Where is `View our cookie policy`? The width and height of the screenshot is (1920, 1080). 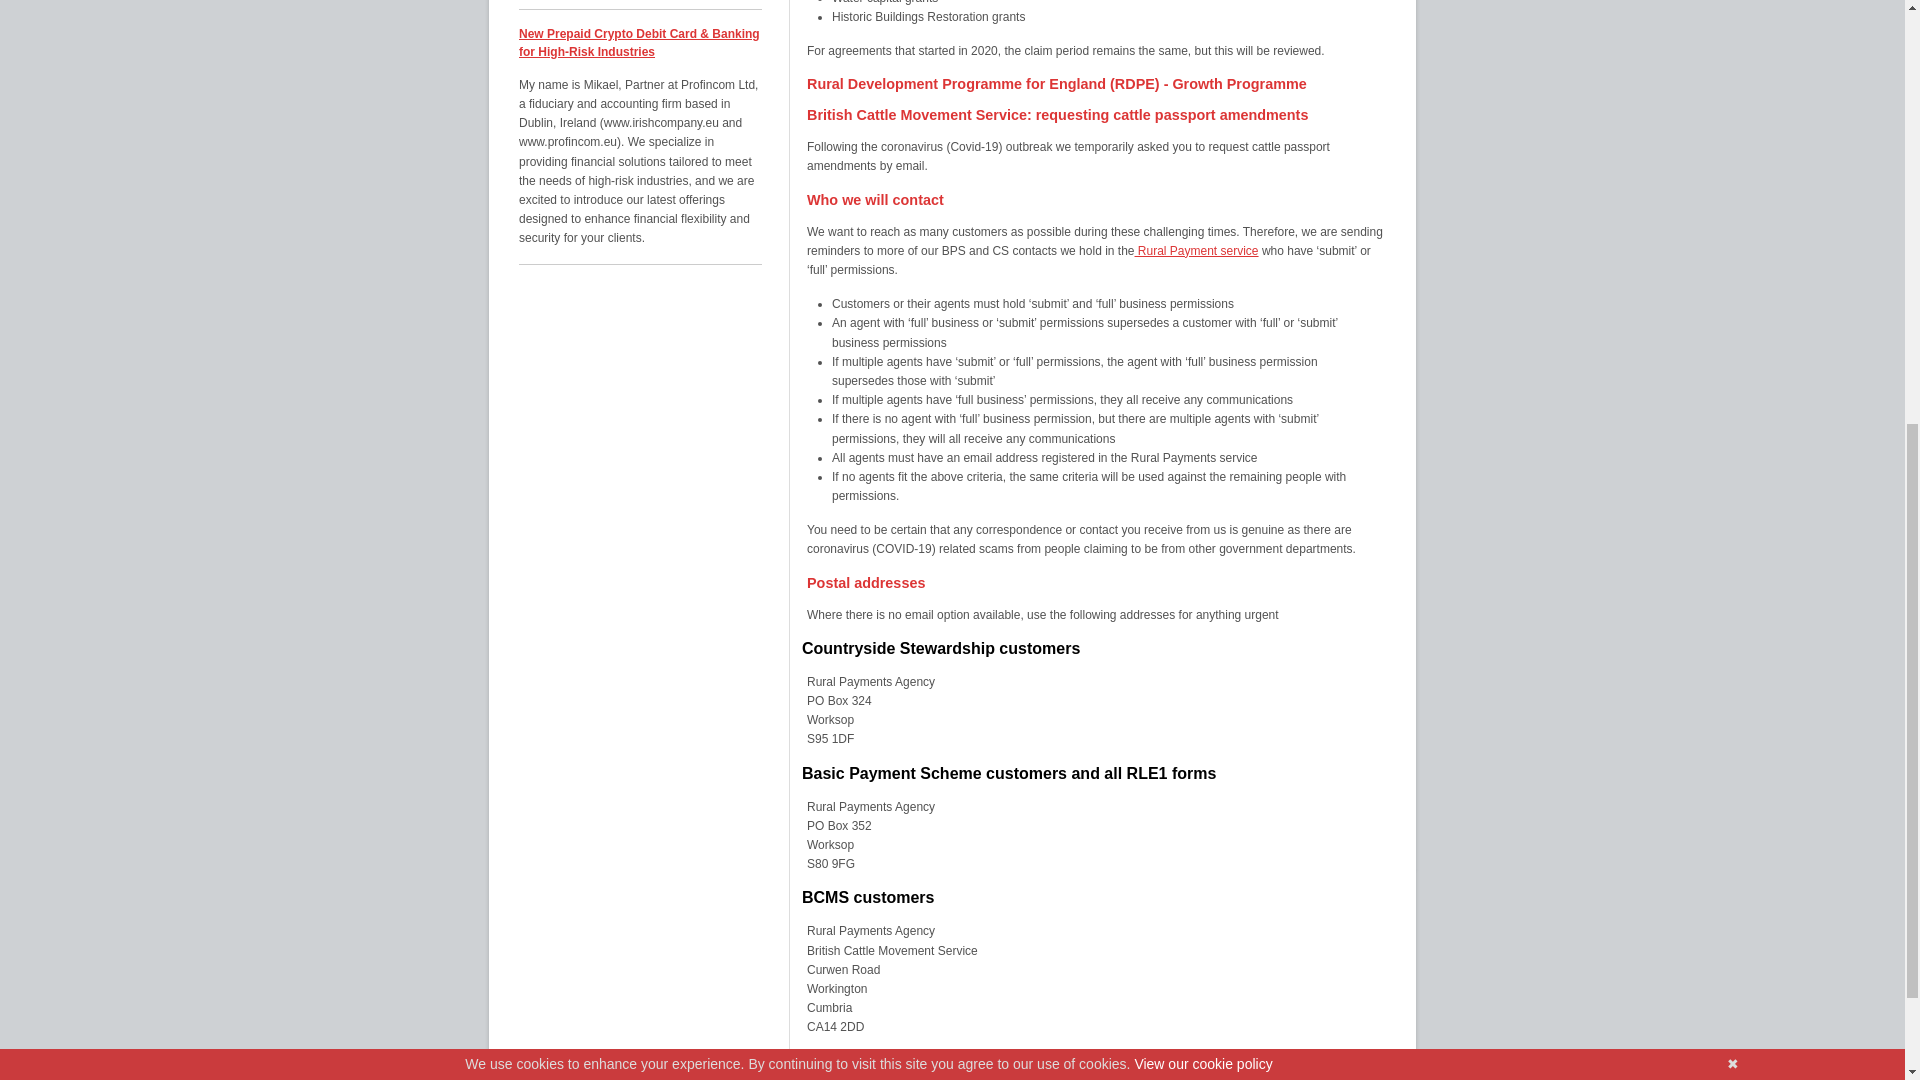 View our cookie policy is located at coordinates (1202, 293).